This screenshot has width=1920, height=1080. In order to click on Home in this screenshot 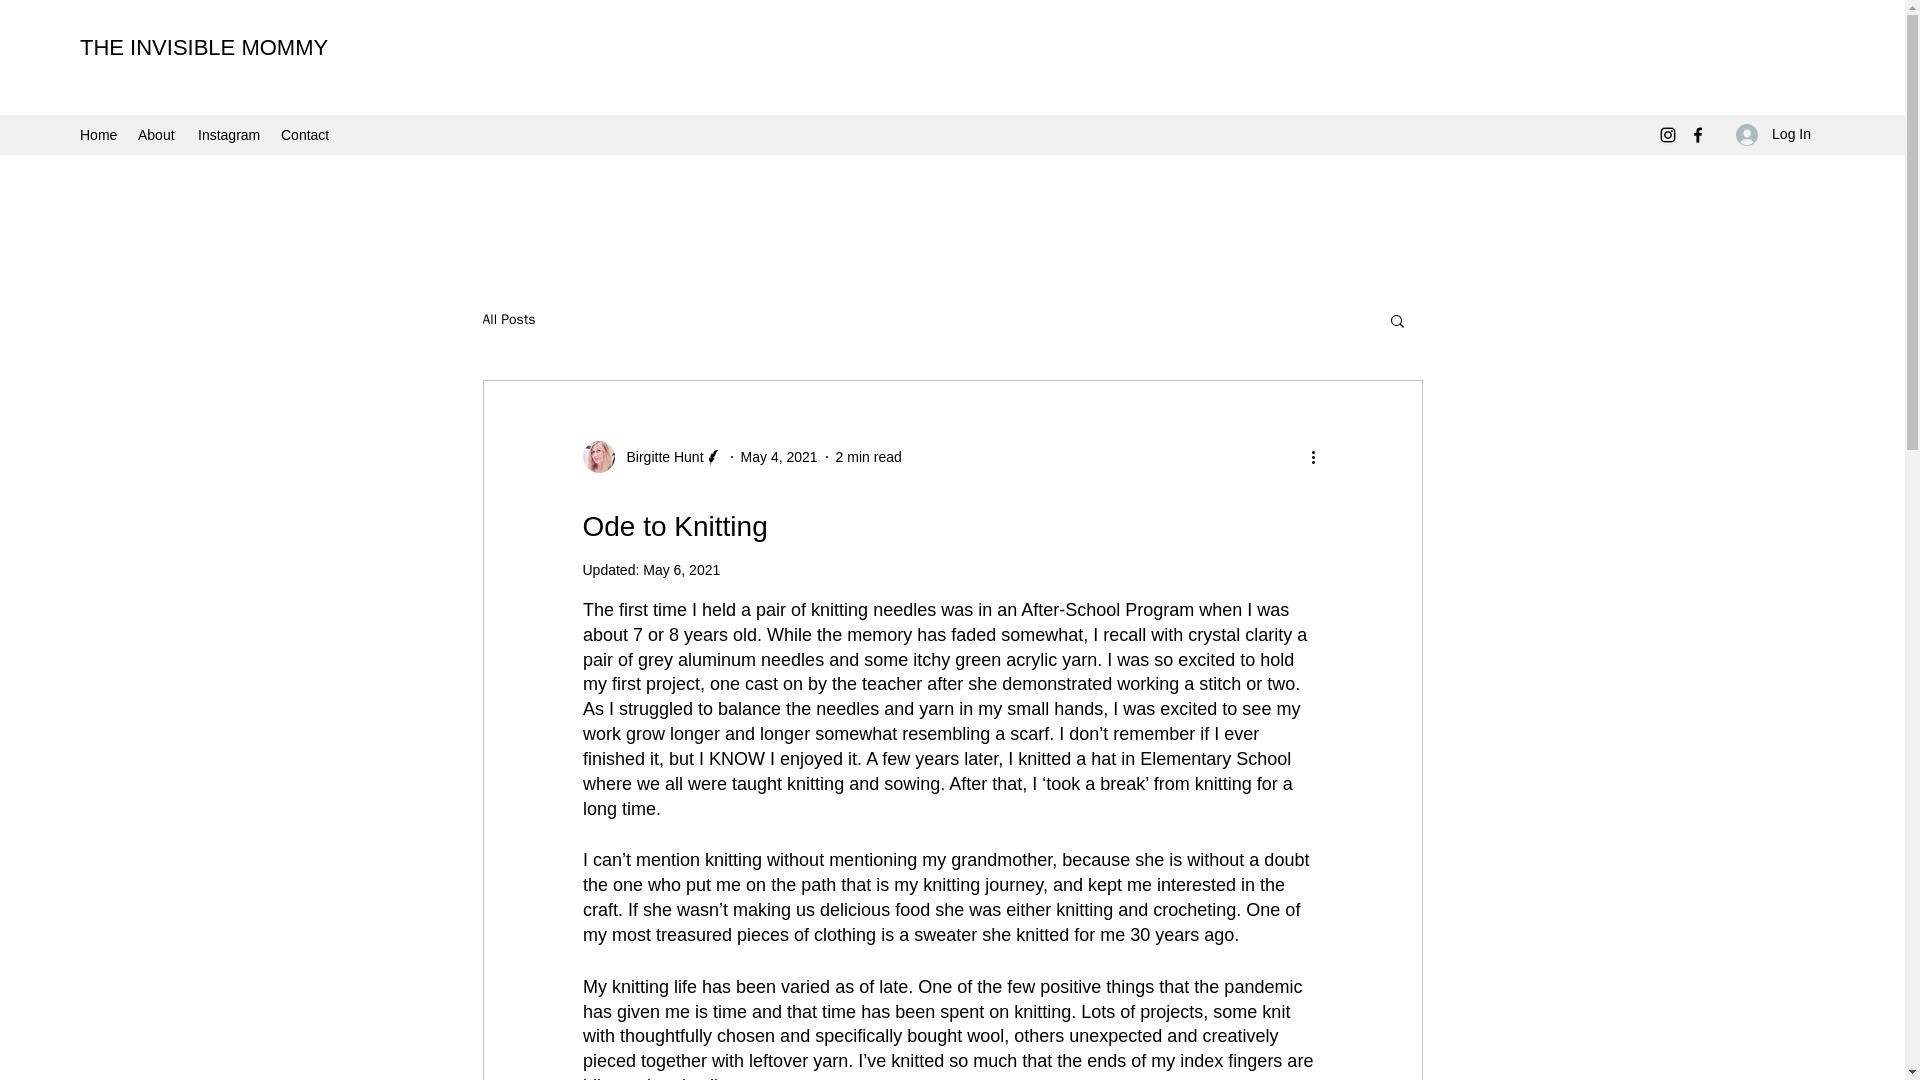, I will do `click(98, 134)`.